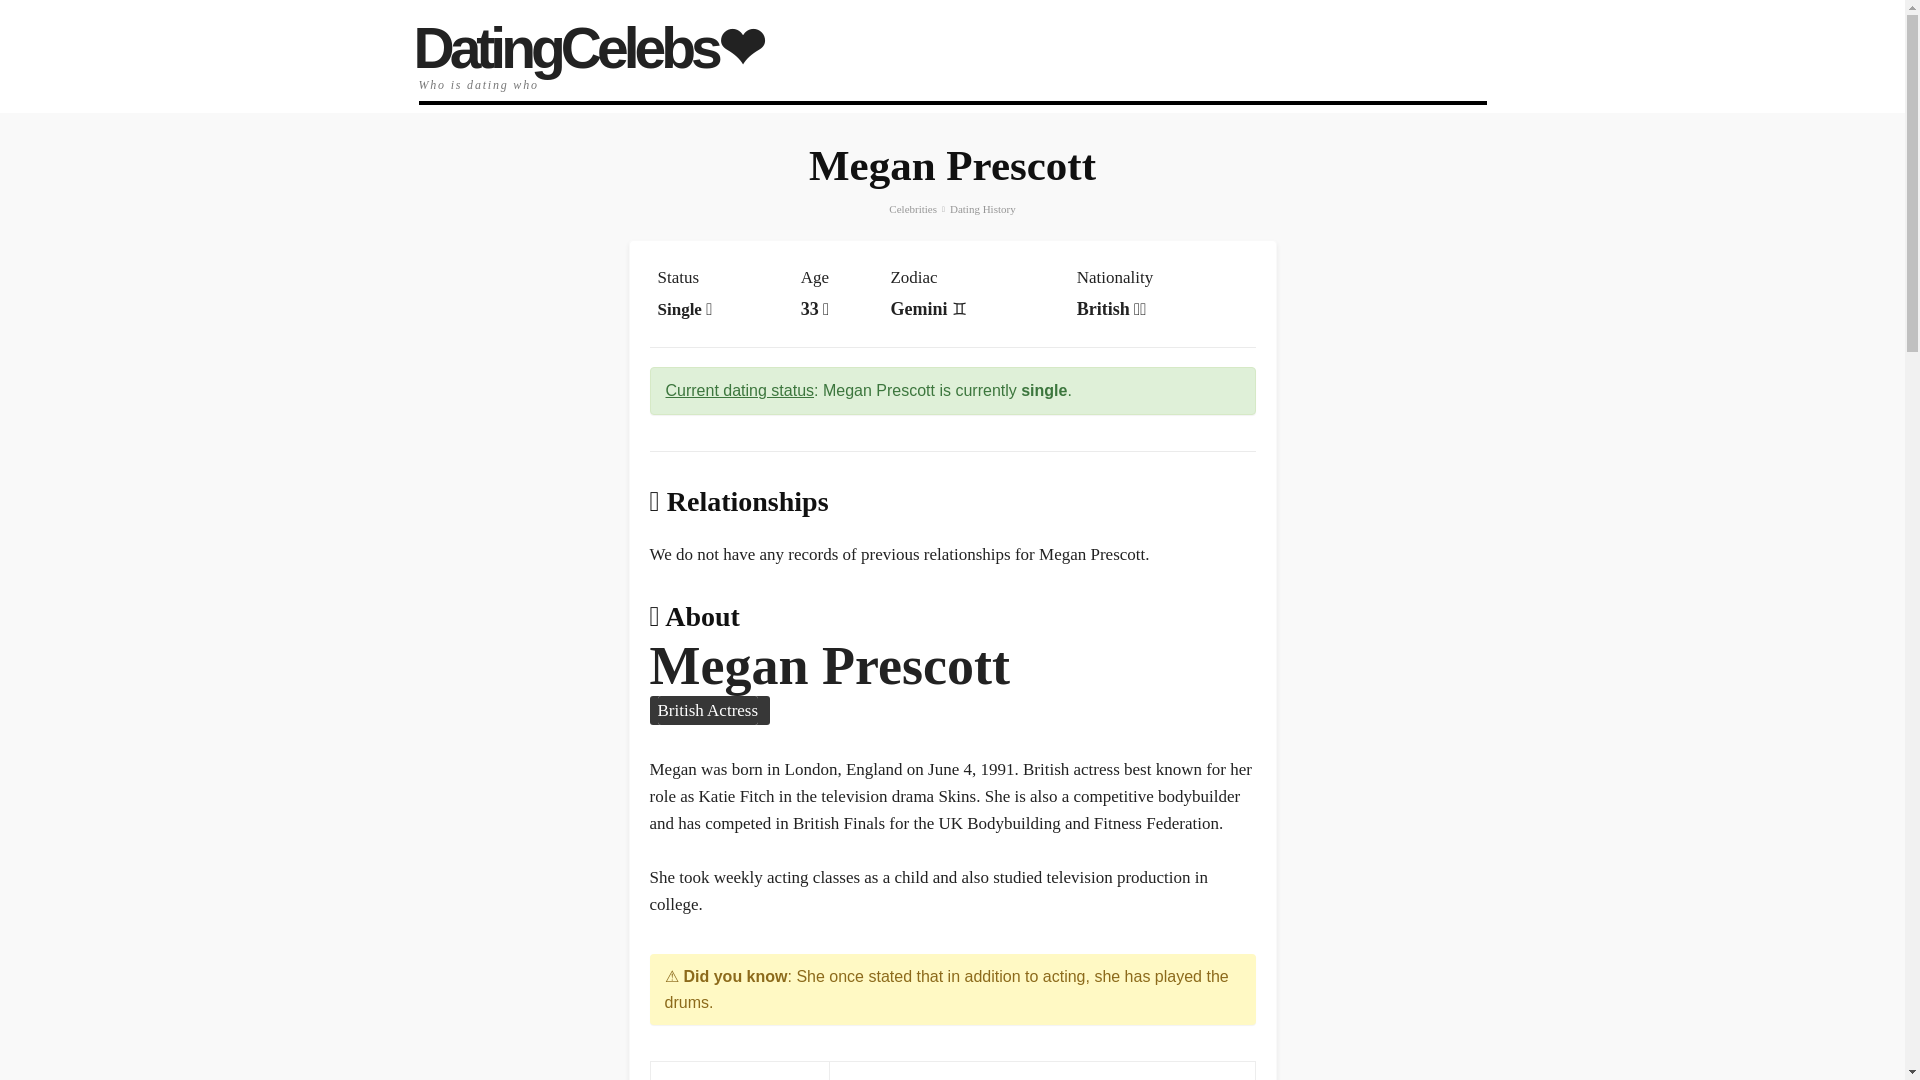 This screenshot has width=1920, height=1080. I want to click on Celebrities, so click(912, 208).